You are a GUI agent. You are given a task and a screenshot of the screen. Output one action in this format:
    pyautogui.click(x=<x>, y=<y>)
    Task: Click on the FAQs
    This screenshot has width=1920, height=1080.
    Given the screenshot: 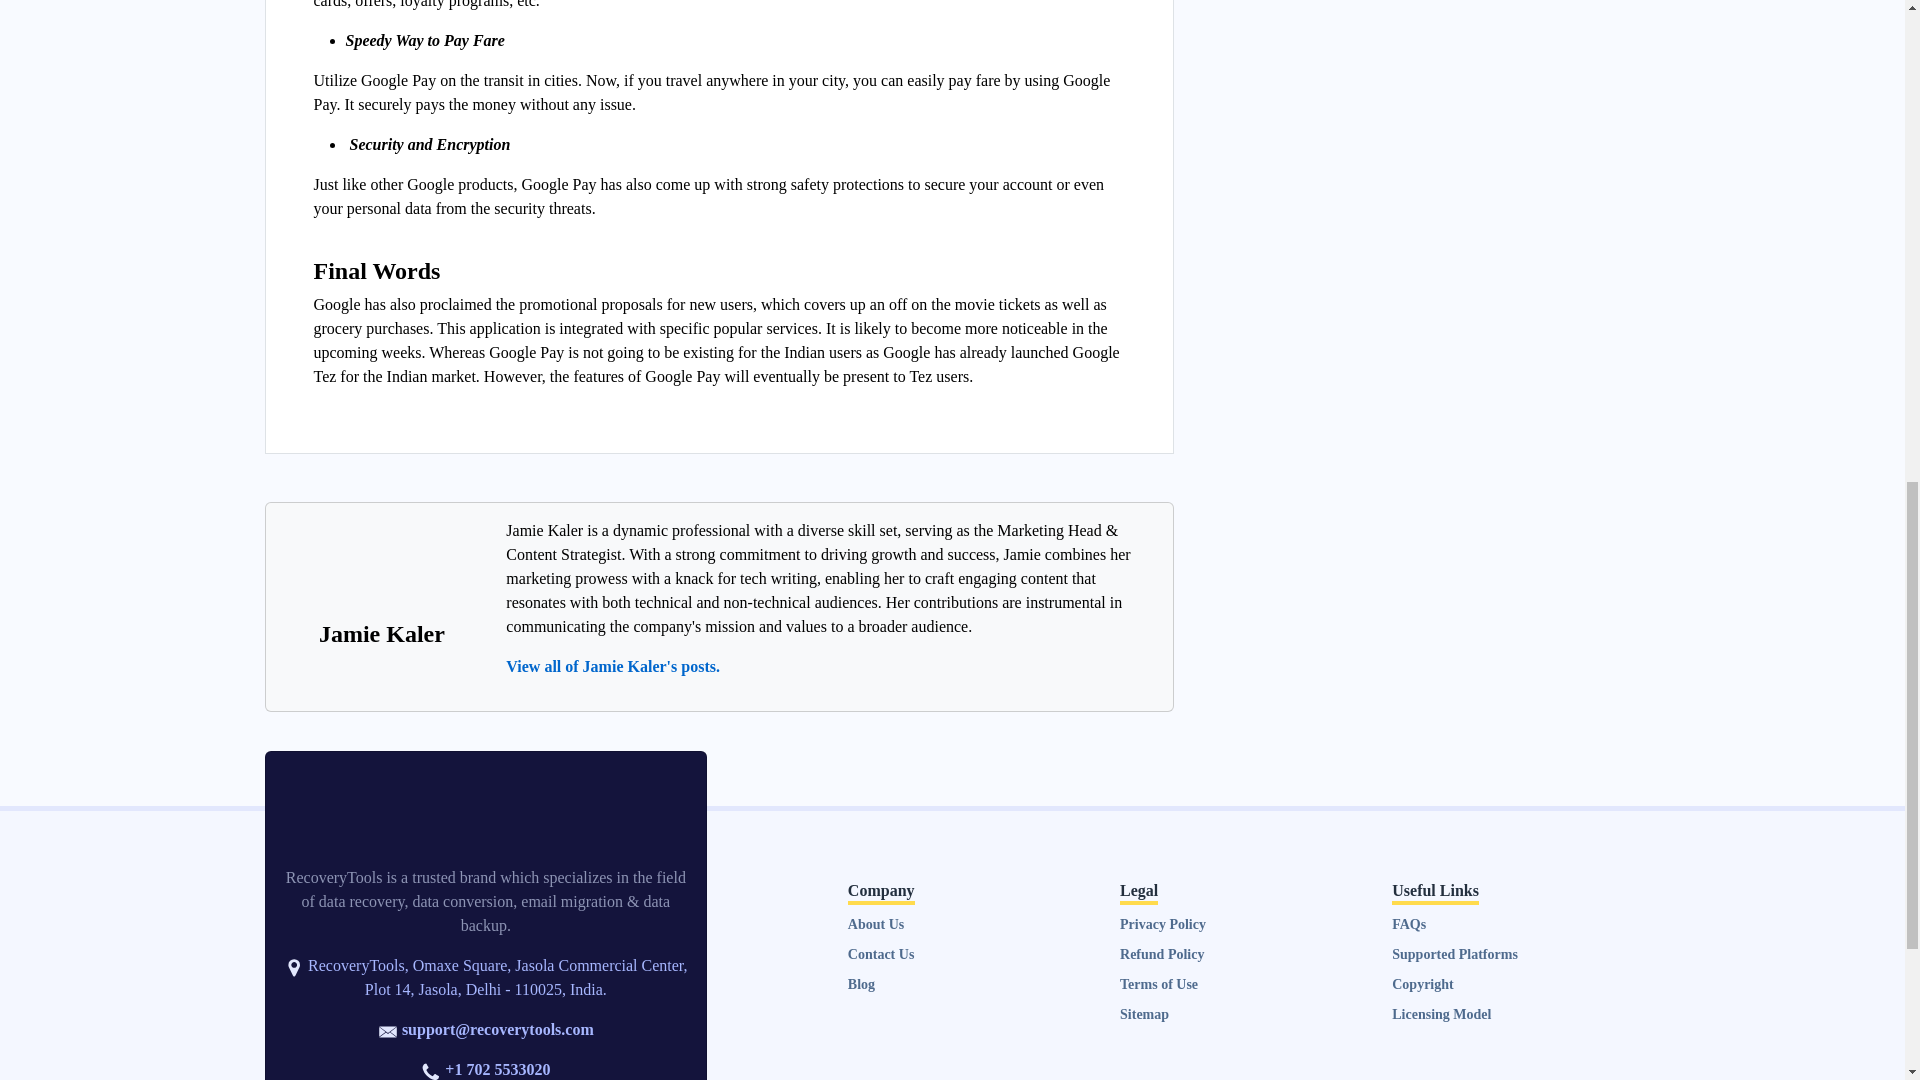 What is the action you would take?
    pyautogui.click(x=1409, y=924)
    